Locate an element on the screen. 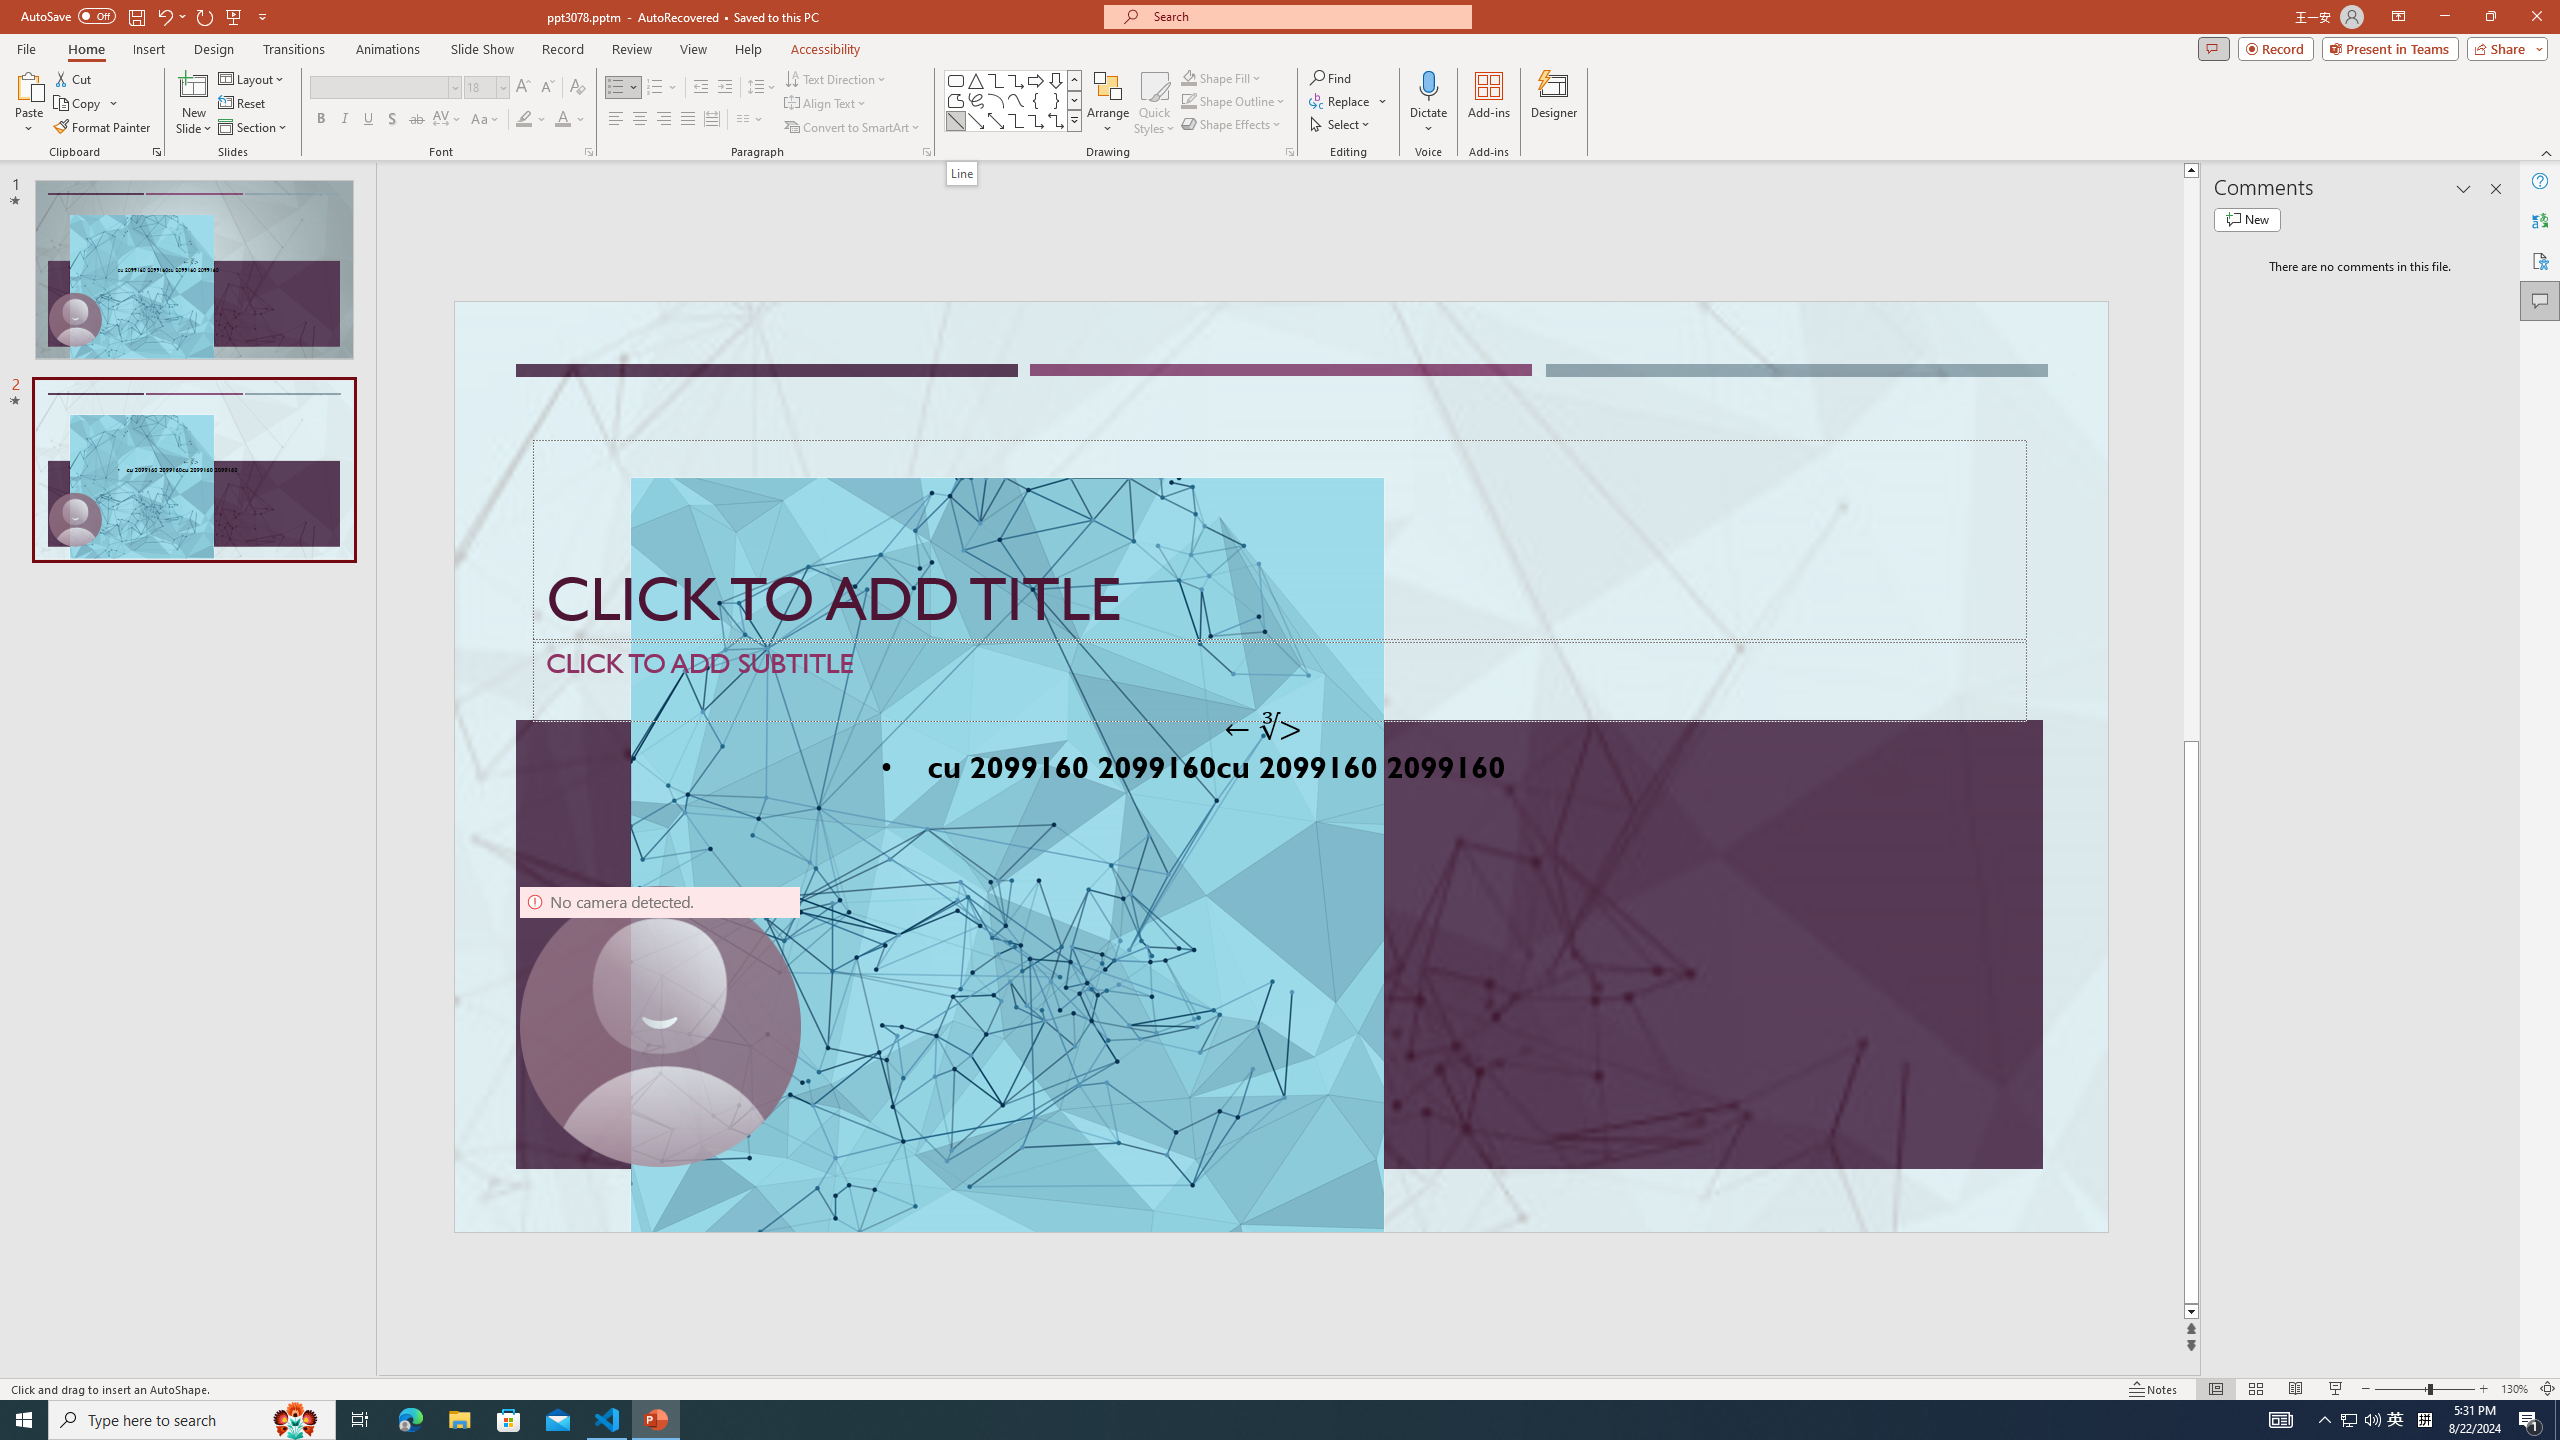  Shapes is located at coordinates (1074, 120).